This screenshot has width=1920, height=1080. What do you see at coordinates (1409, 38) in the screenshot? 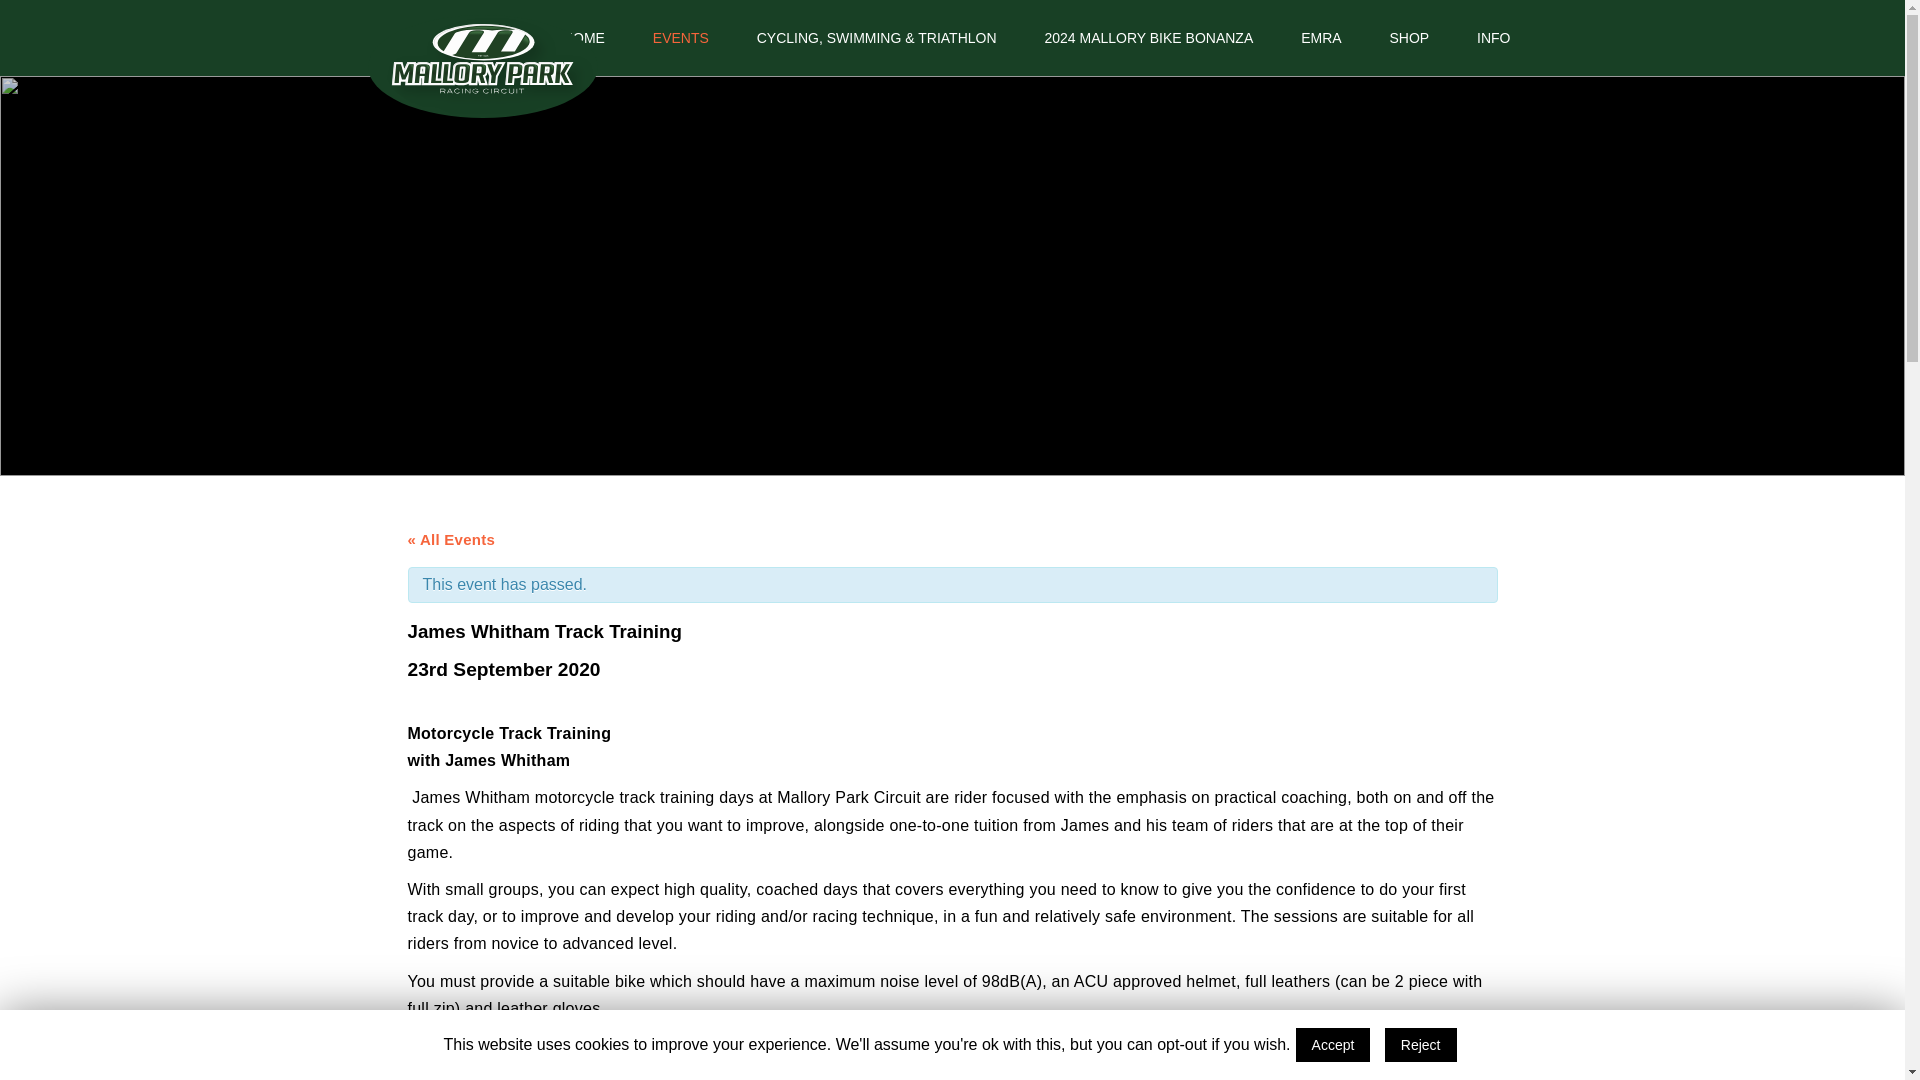
I see `SHOP` at bounding box center [1409, 38].